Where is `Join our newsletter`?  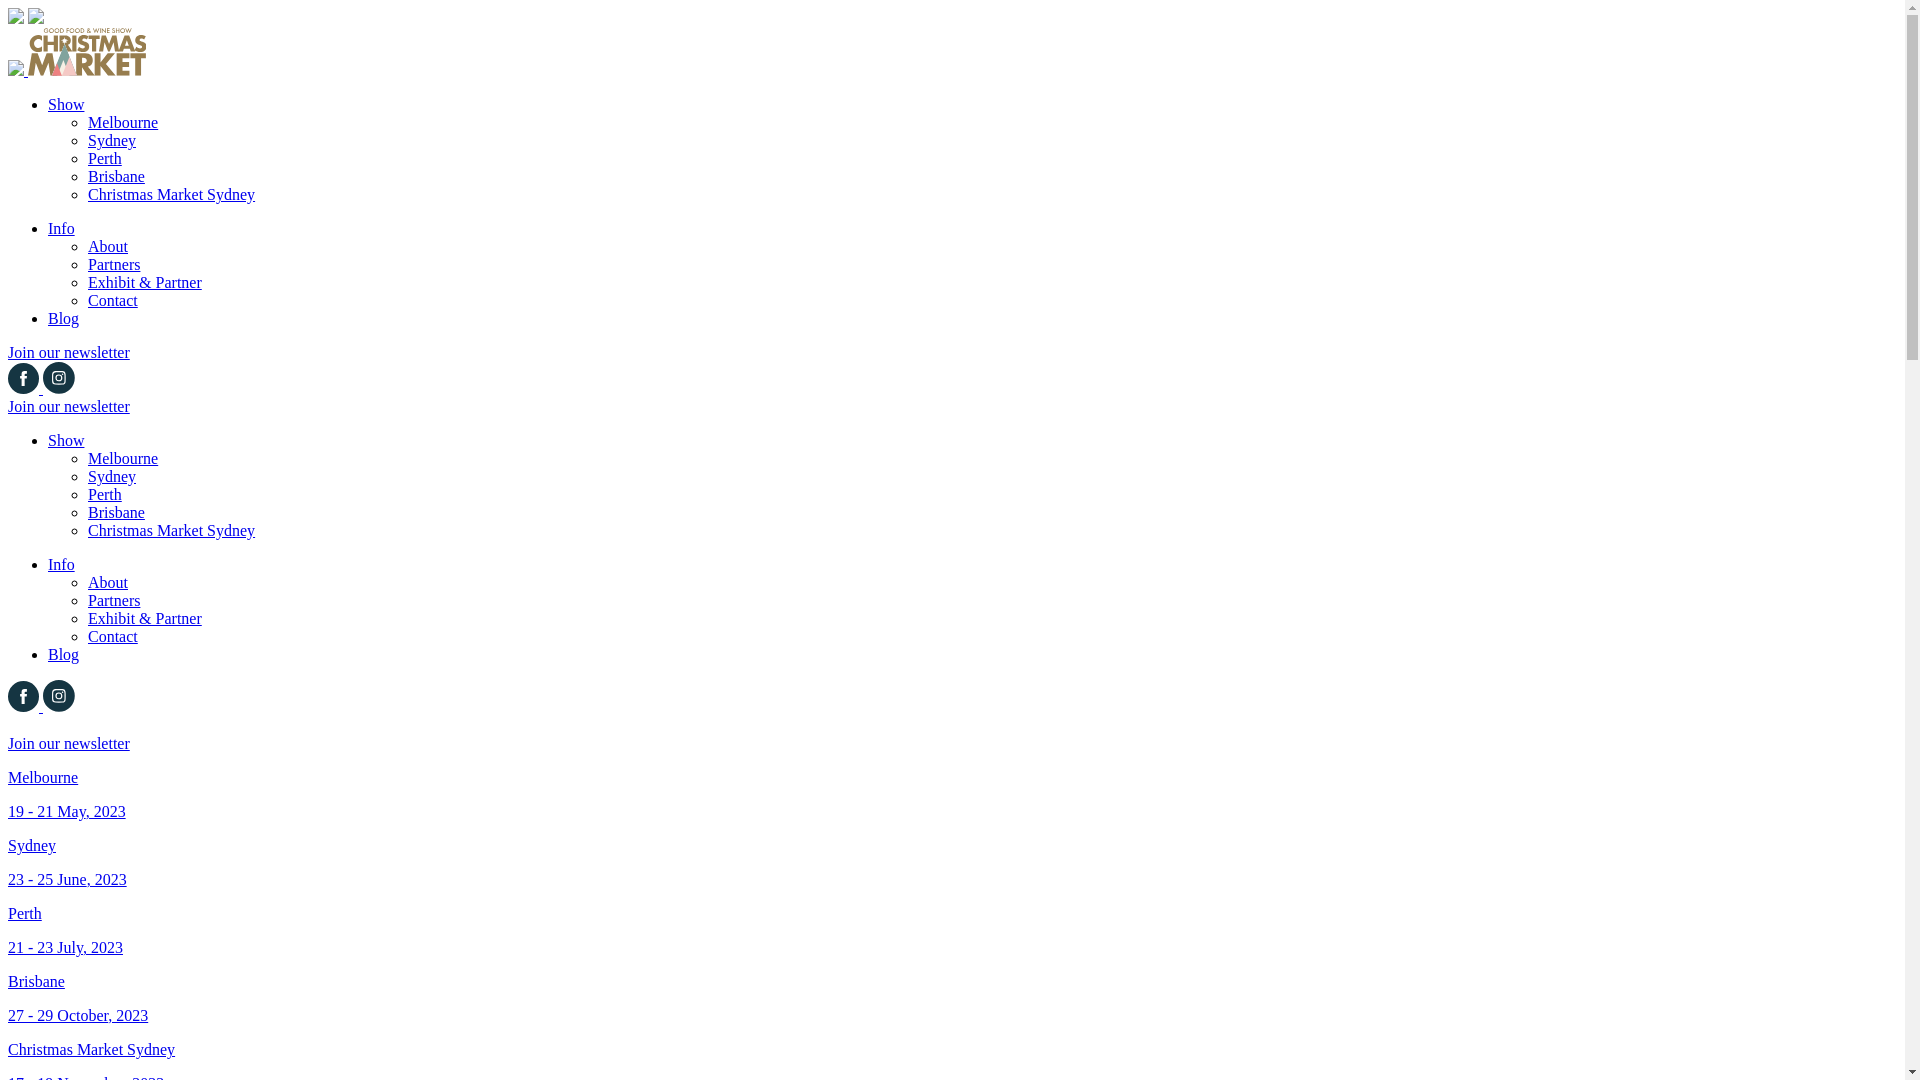 Join our newsletter is located at coordinates (69, 406).